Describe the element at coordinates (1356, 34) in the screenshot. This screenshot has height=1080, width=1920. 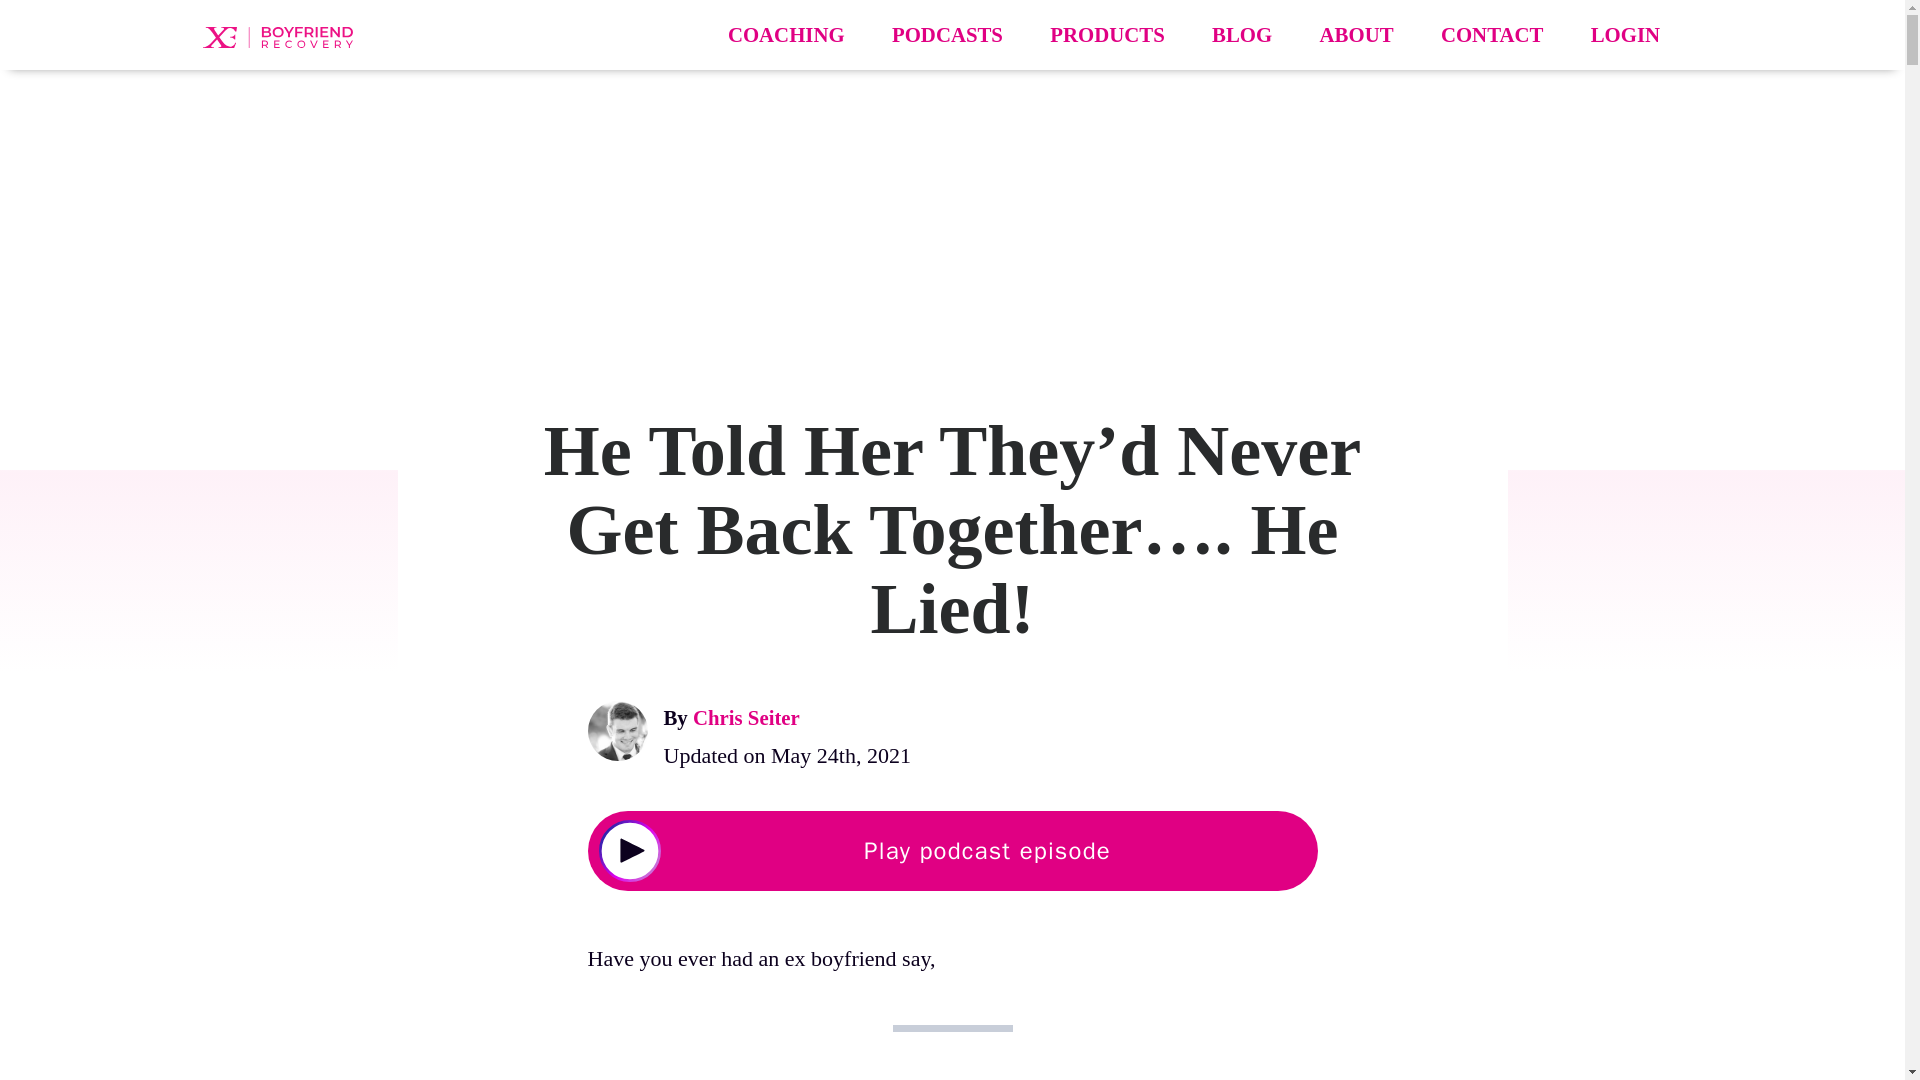
I see `ABOUT` at that location.